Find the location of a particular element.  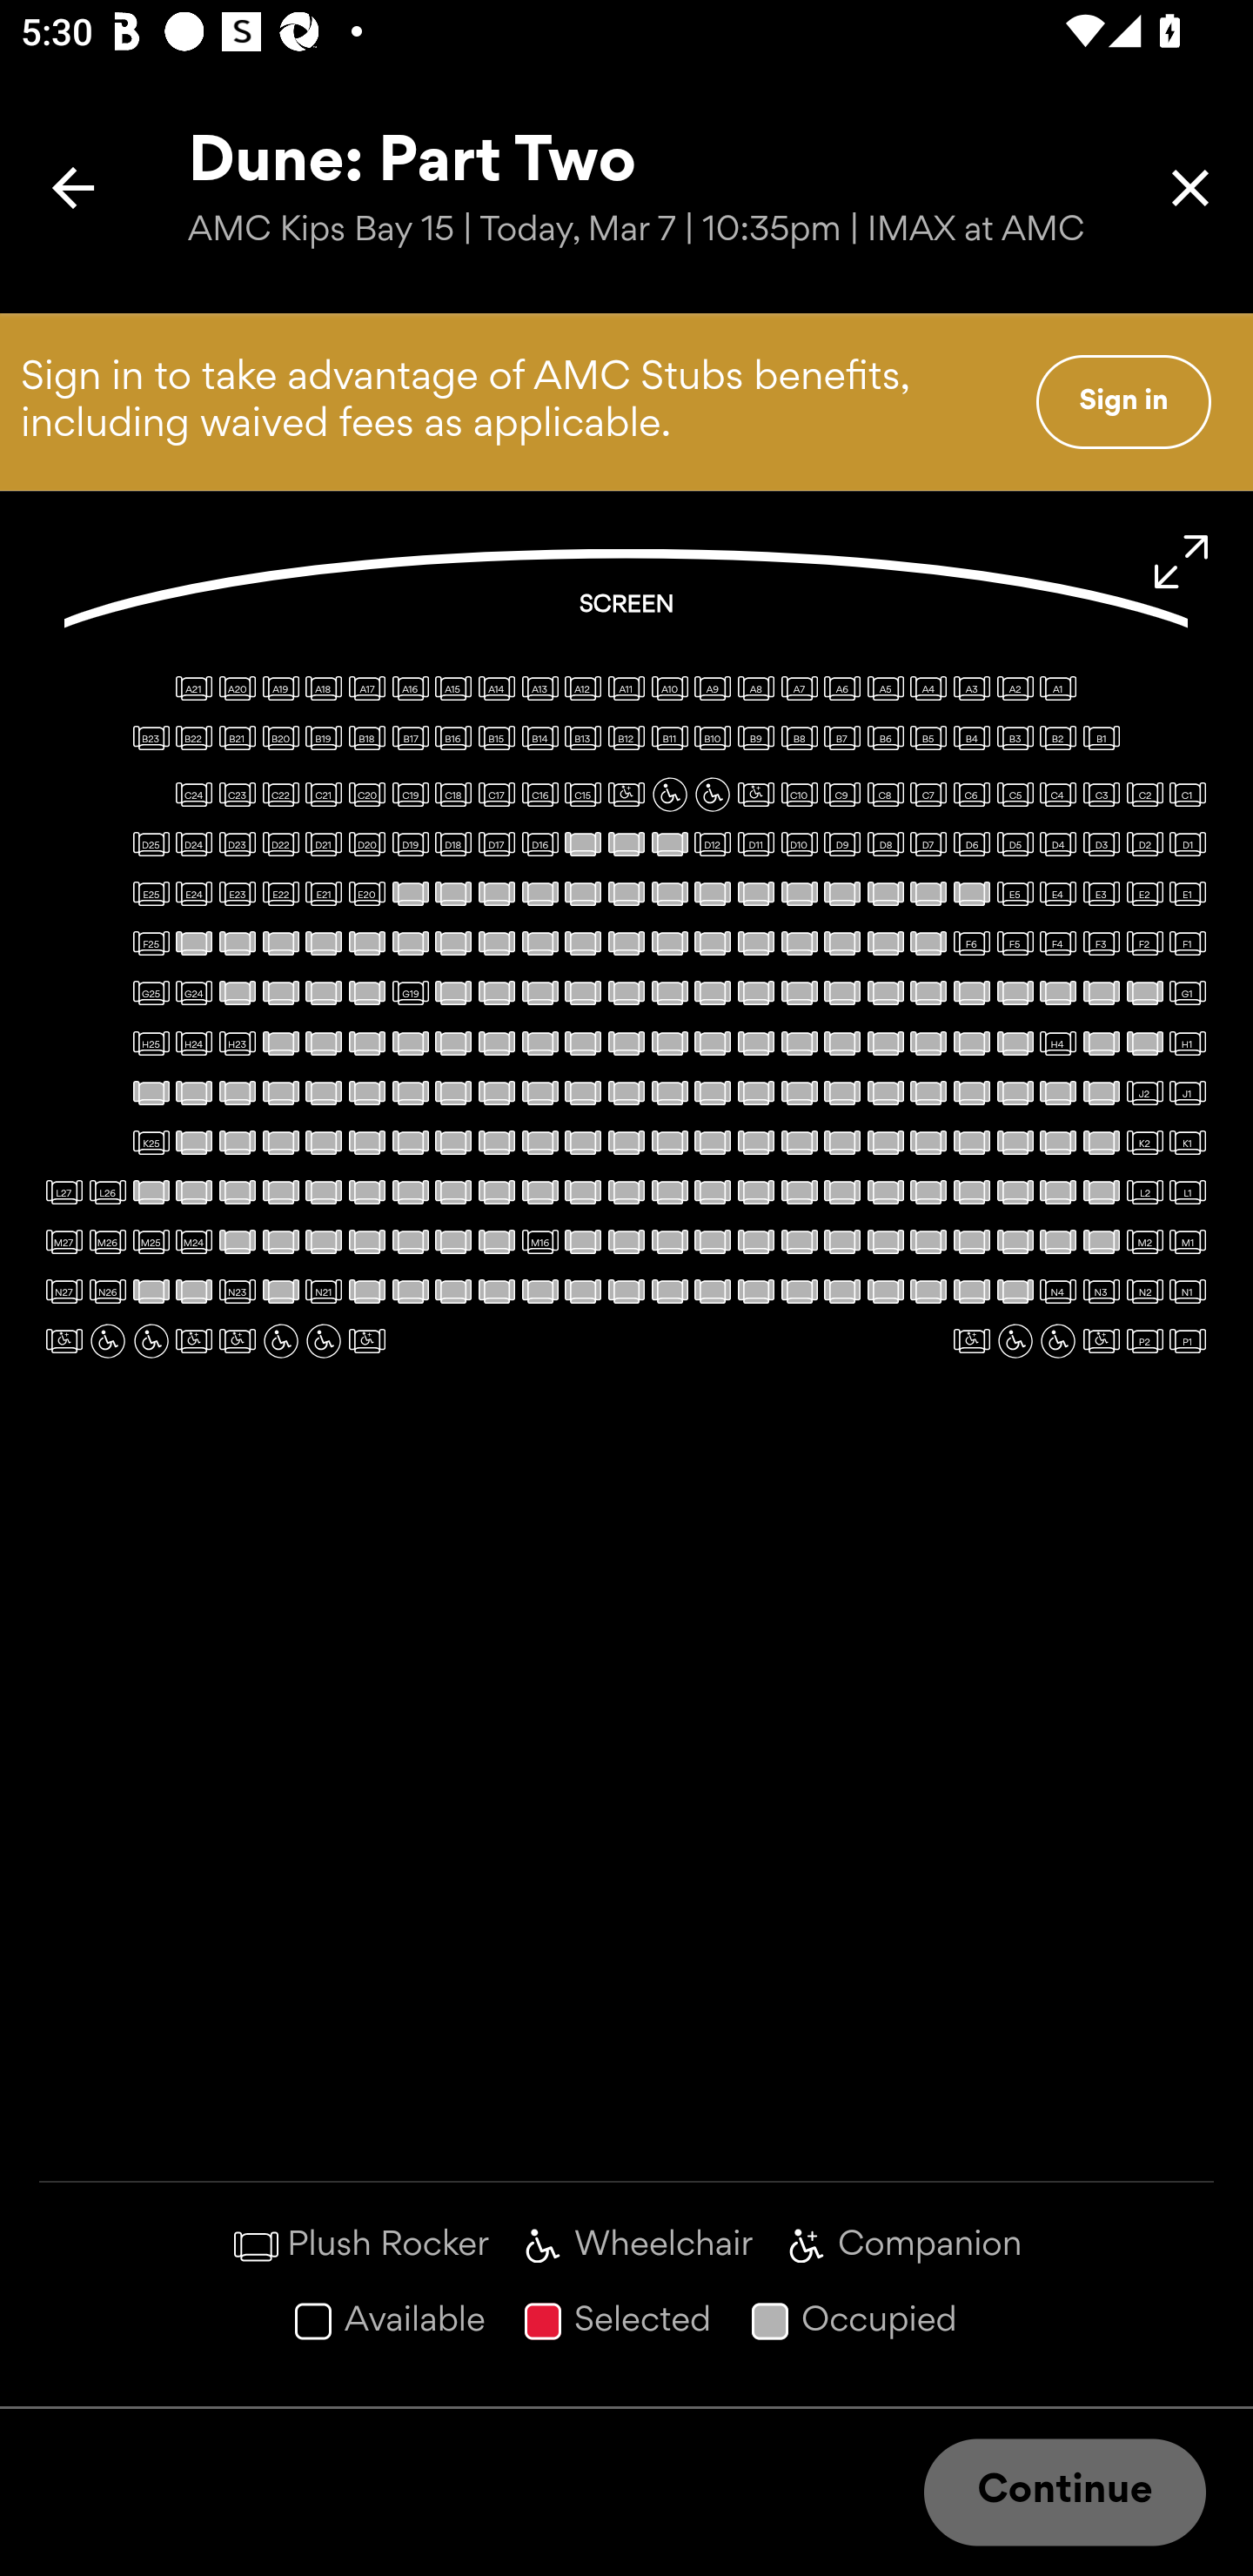

K25, Regular seat, available is located at coordinates (151, 1142).